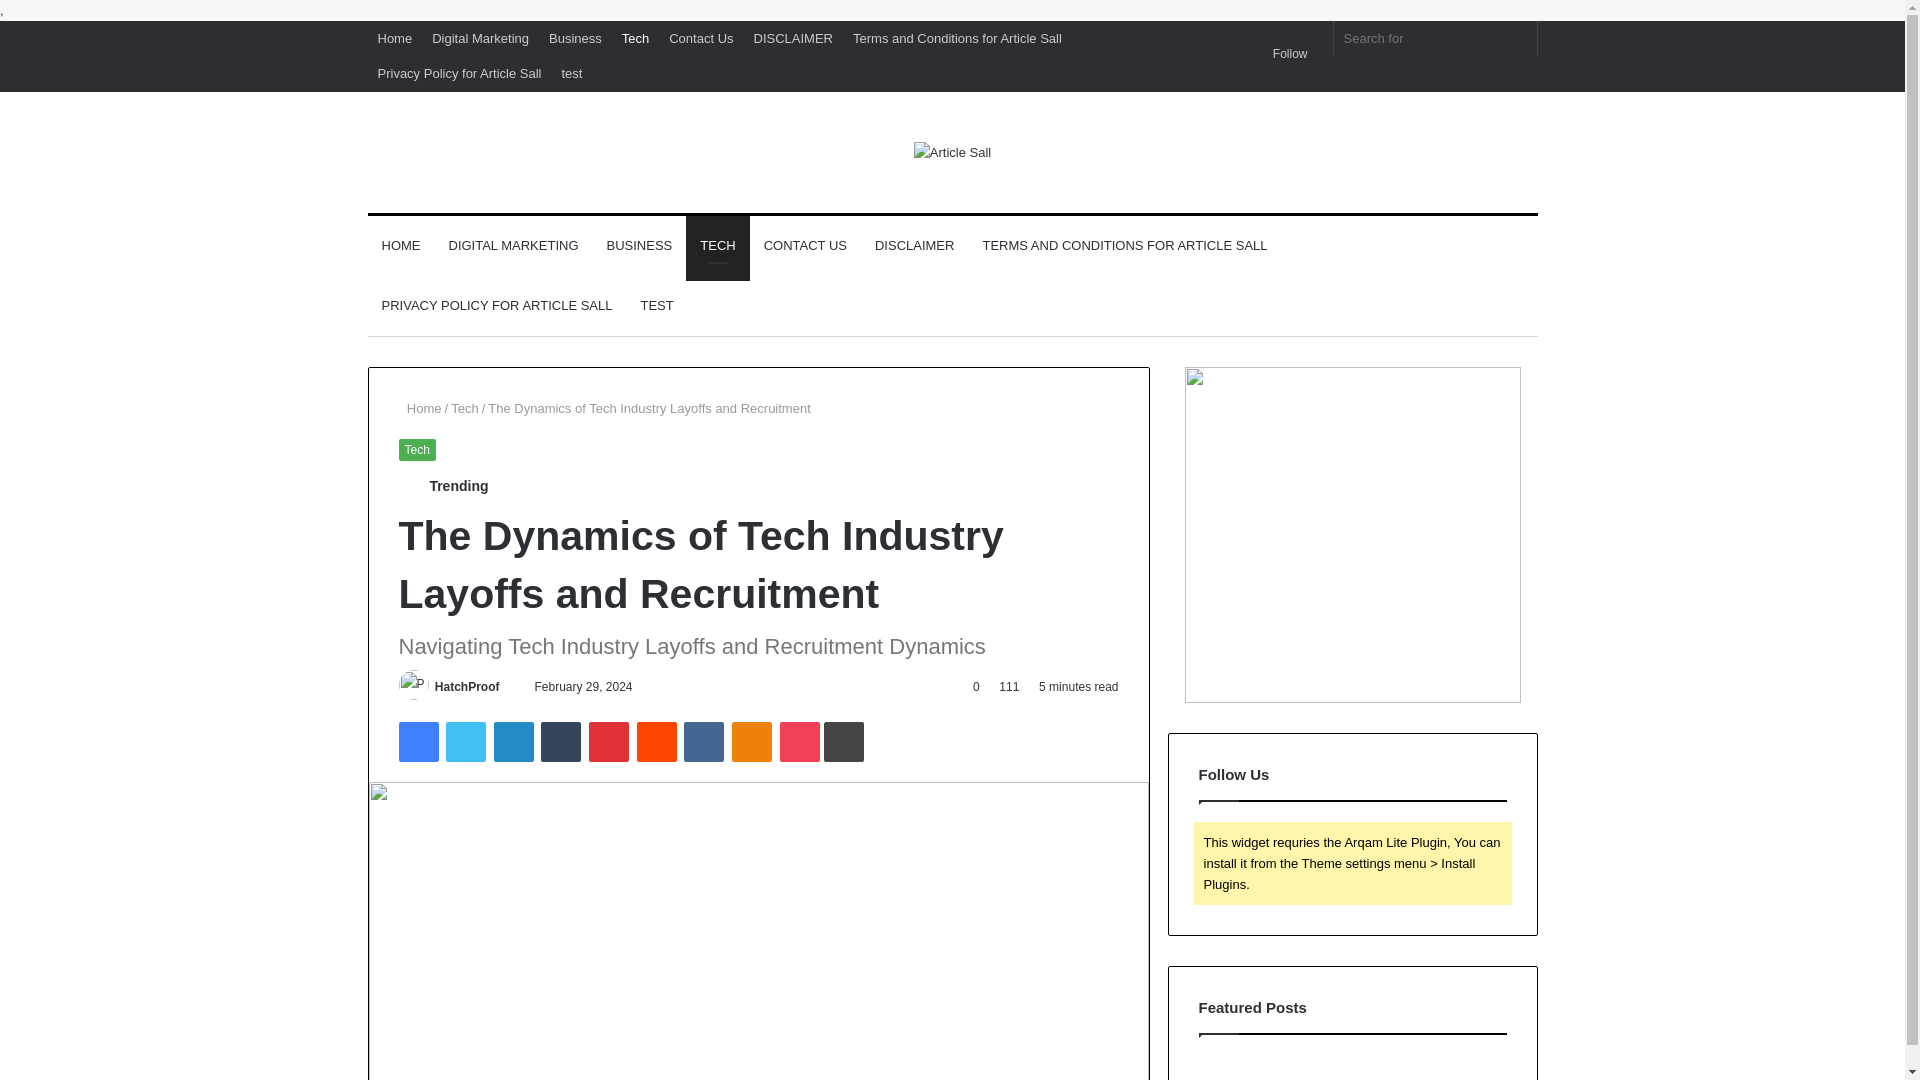 The image size is (1920, 1080). I want to click on TECH, so click(716, 246).